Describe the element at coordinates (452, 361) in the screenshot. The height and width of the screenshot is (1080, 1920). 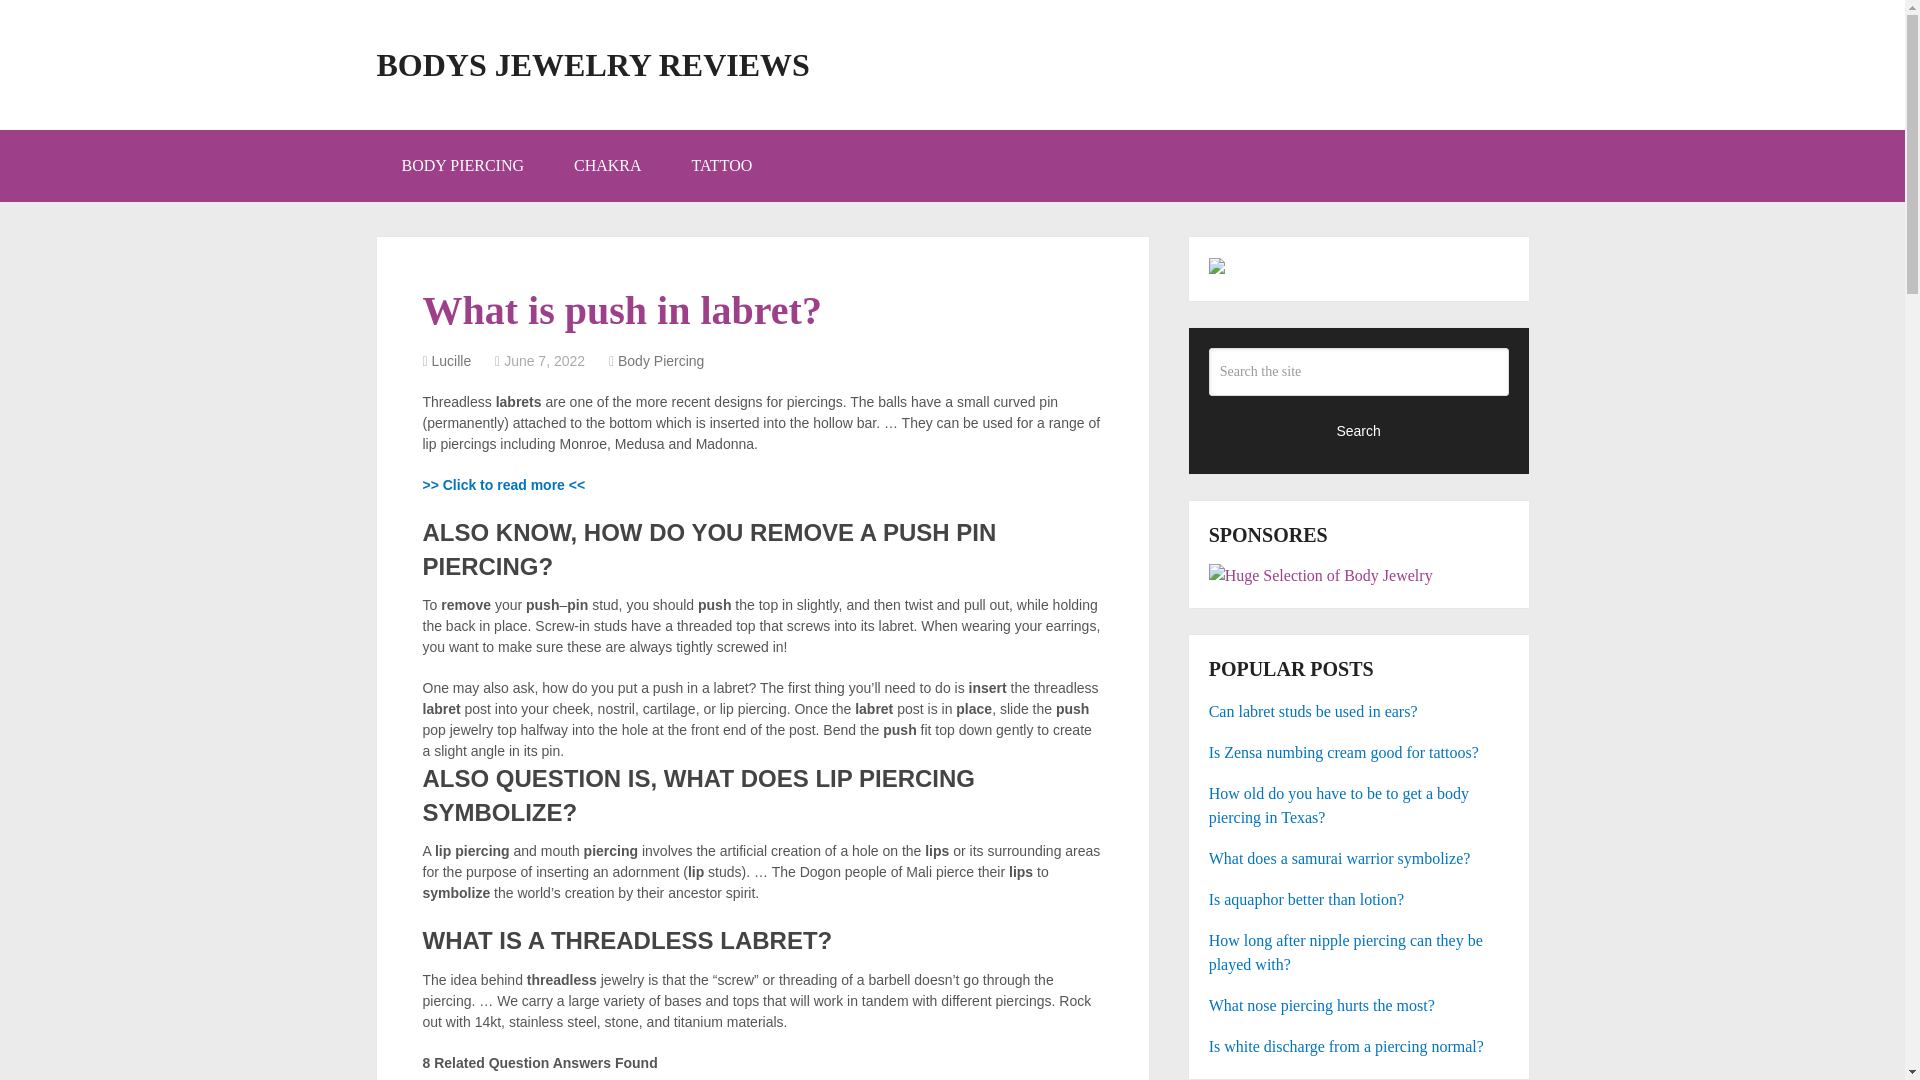
I see `Posts by Lucille` at that location.